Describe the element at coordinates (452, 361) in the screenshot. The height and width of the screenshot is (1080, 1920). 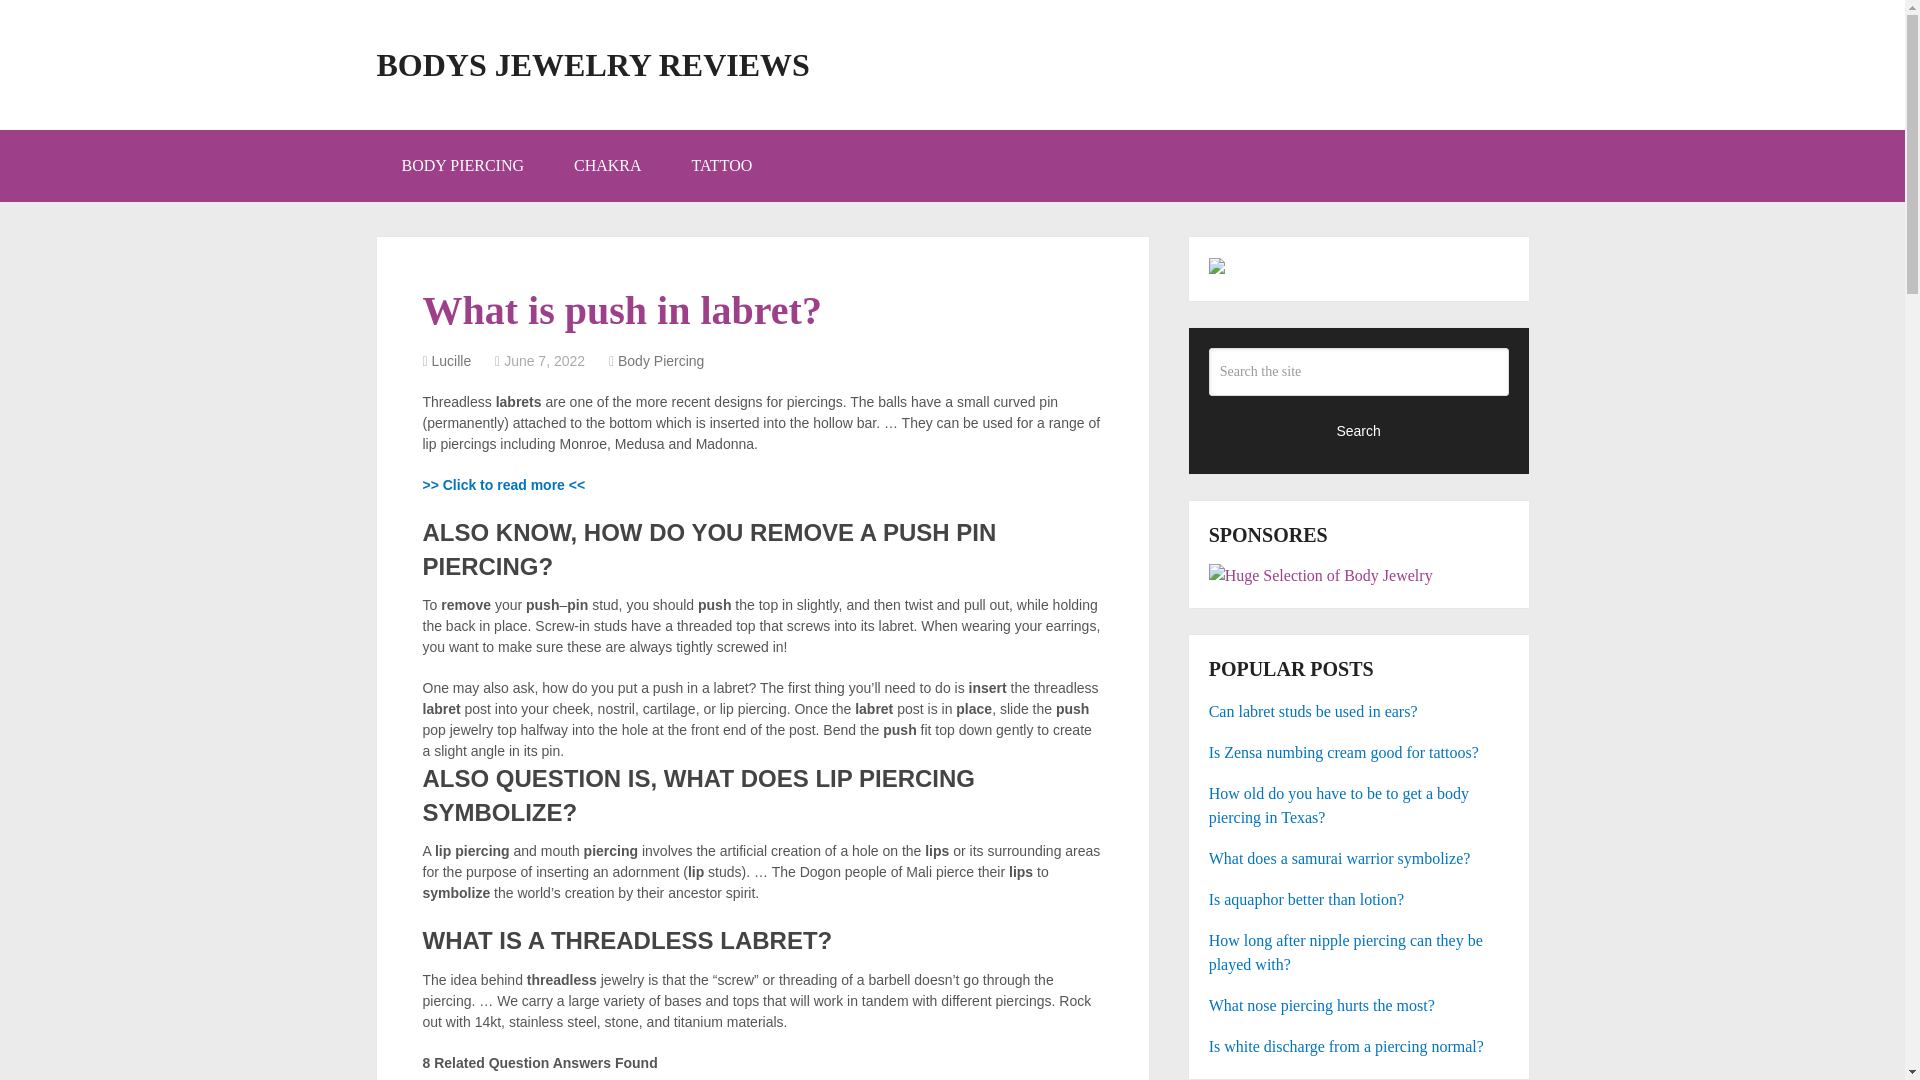
I see `Posts by Lucille` at that location.